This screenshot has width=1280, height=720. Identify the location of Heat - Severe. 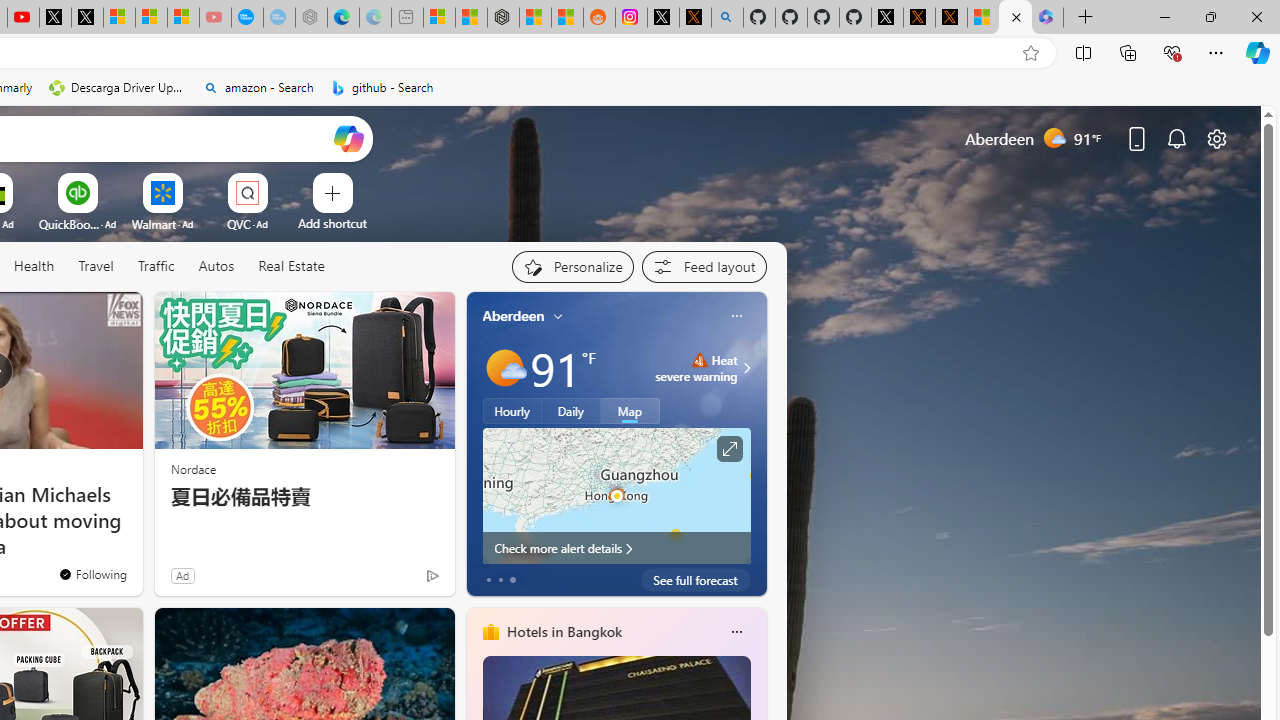
(699, 360).